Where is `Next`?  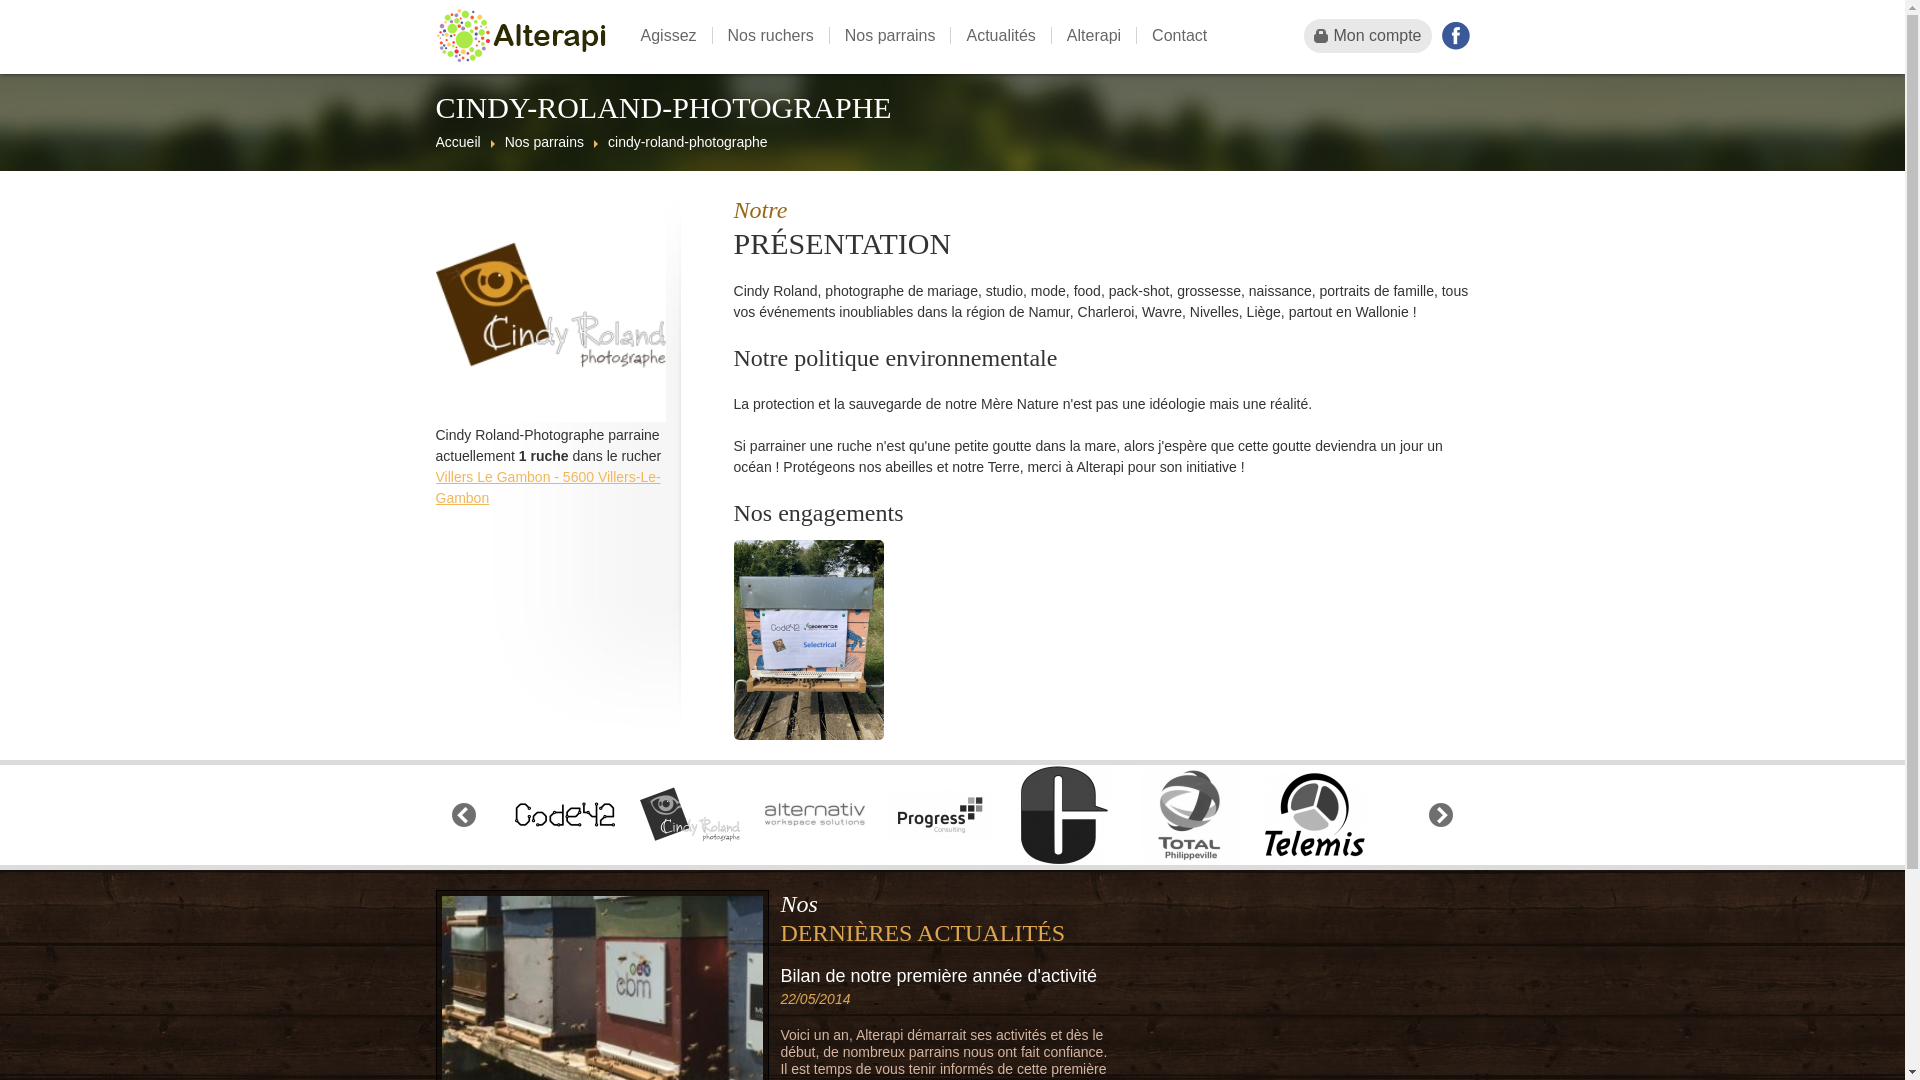 Next is located at coordinates (1441, 815).